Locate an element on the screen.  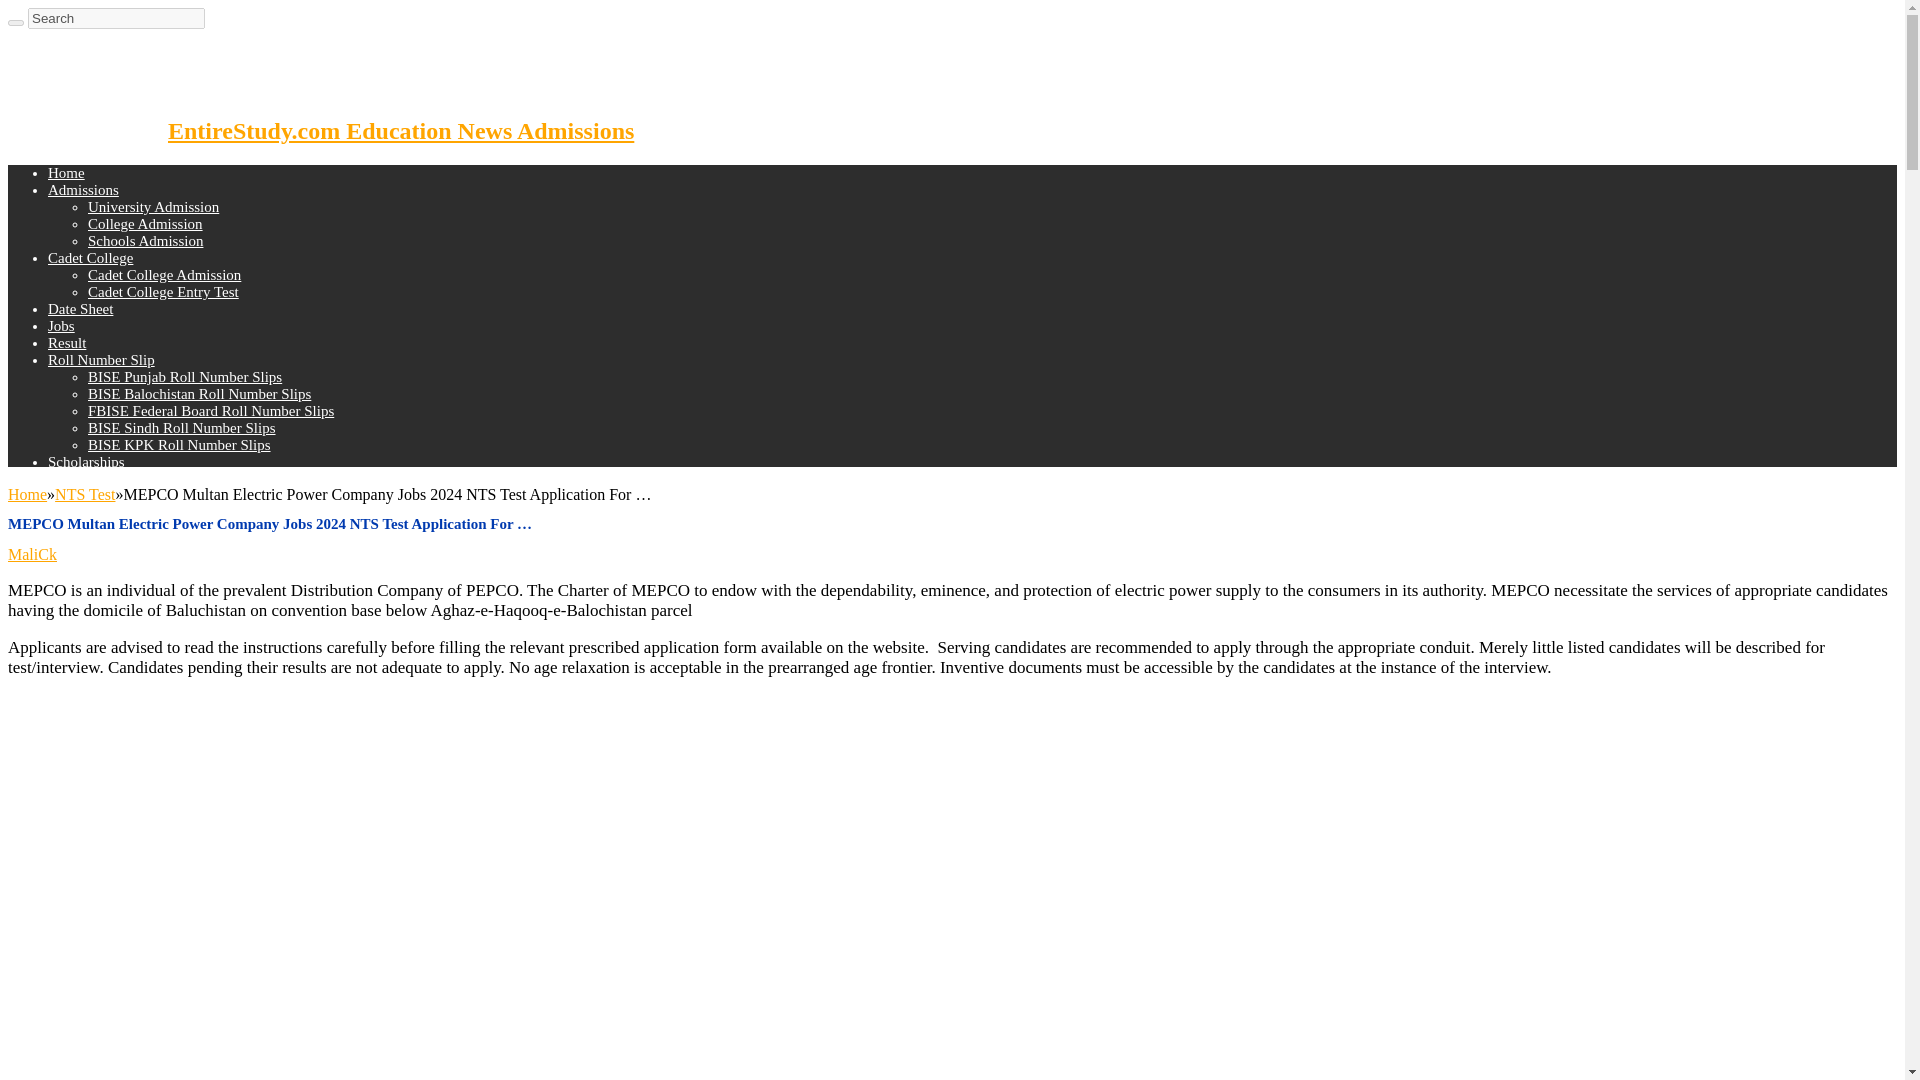
Roll Number Slip is located at coordinates (102, 360).